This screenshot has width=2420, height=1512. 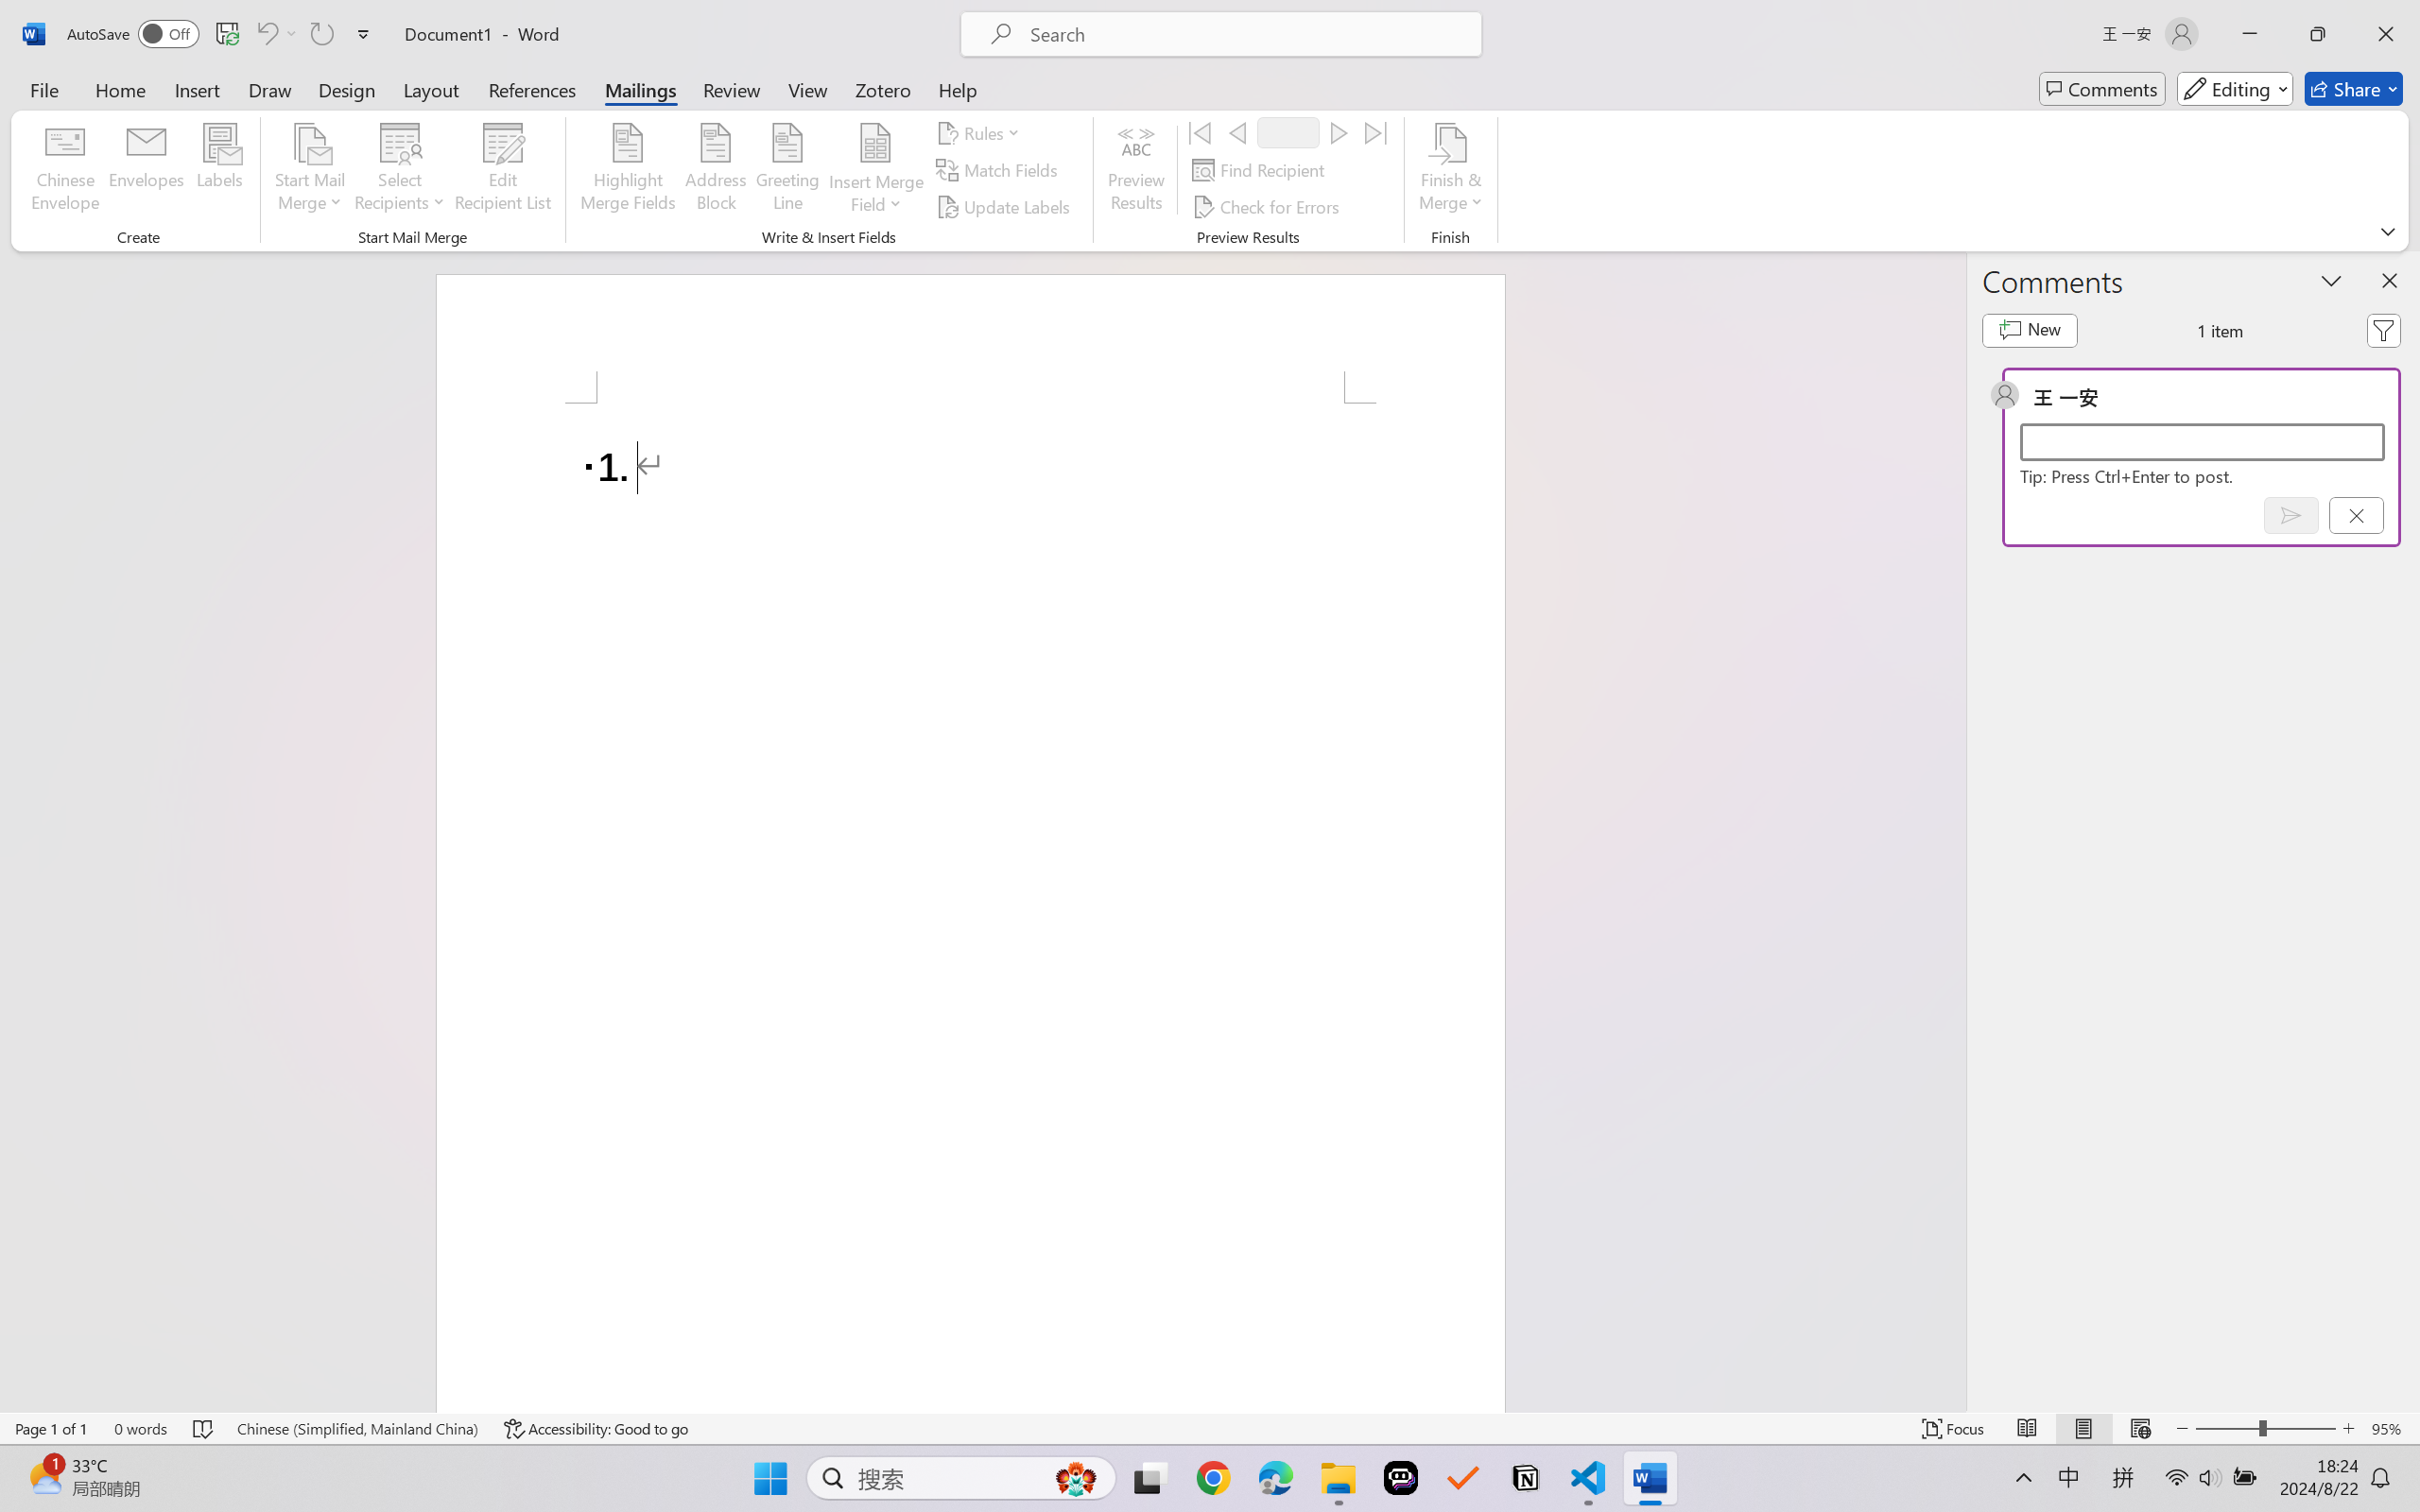 What do you see at coordinates (1339, 132) in the screenshot?
I see `Next` at bounding box center [1339, 132].